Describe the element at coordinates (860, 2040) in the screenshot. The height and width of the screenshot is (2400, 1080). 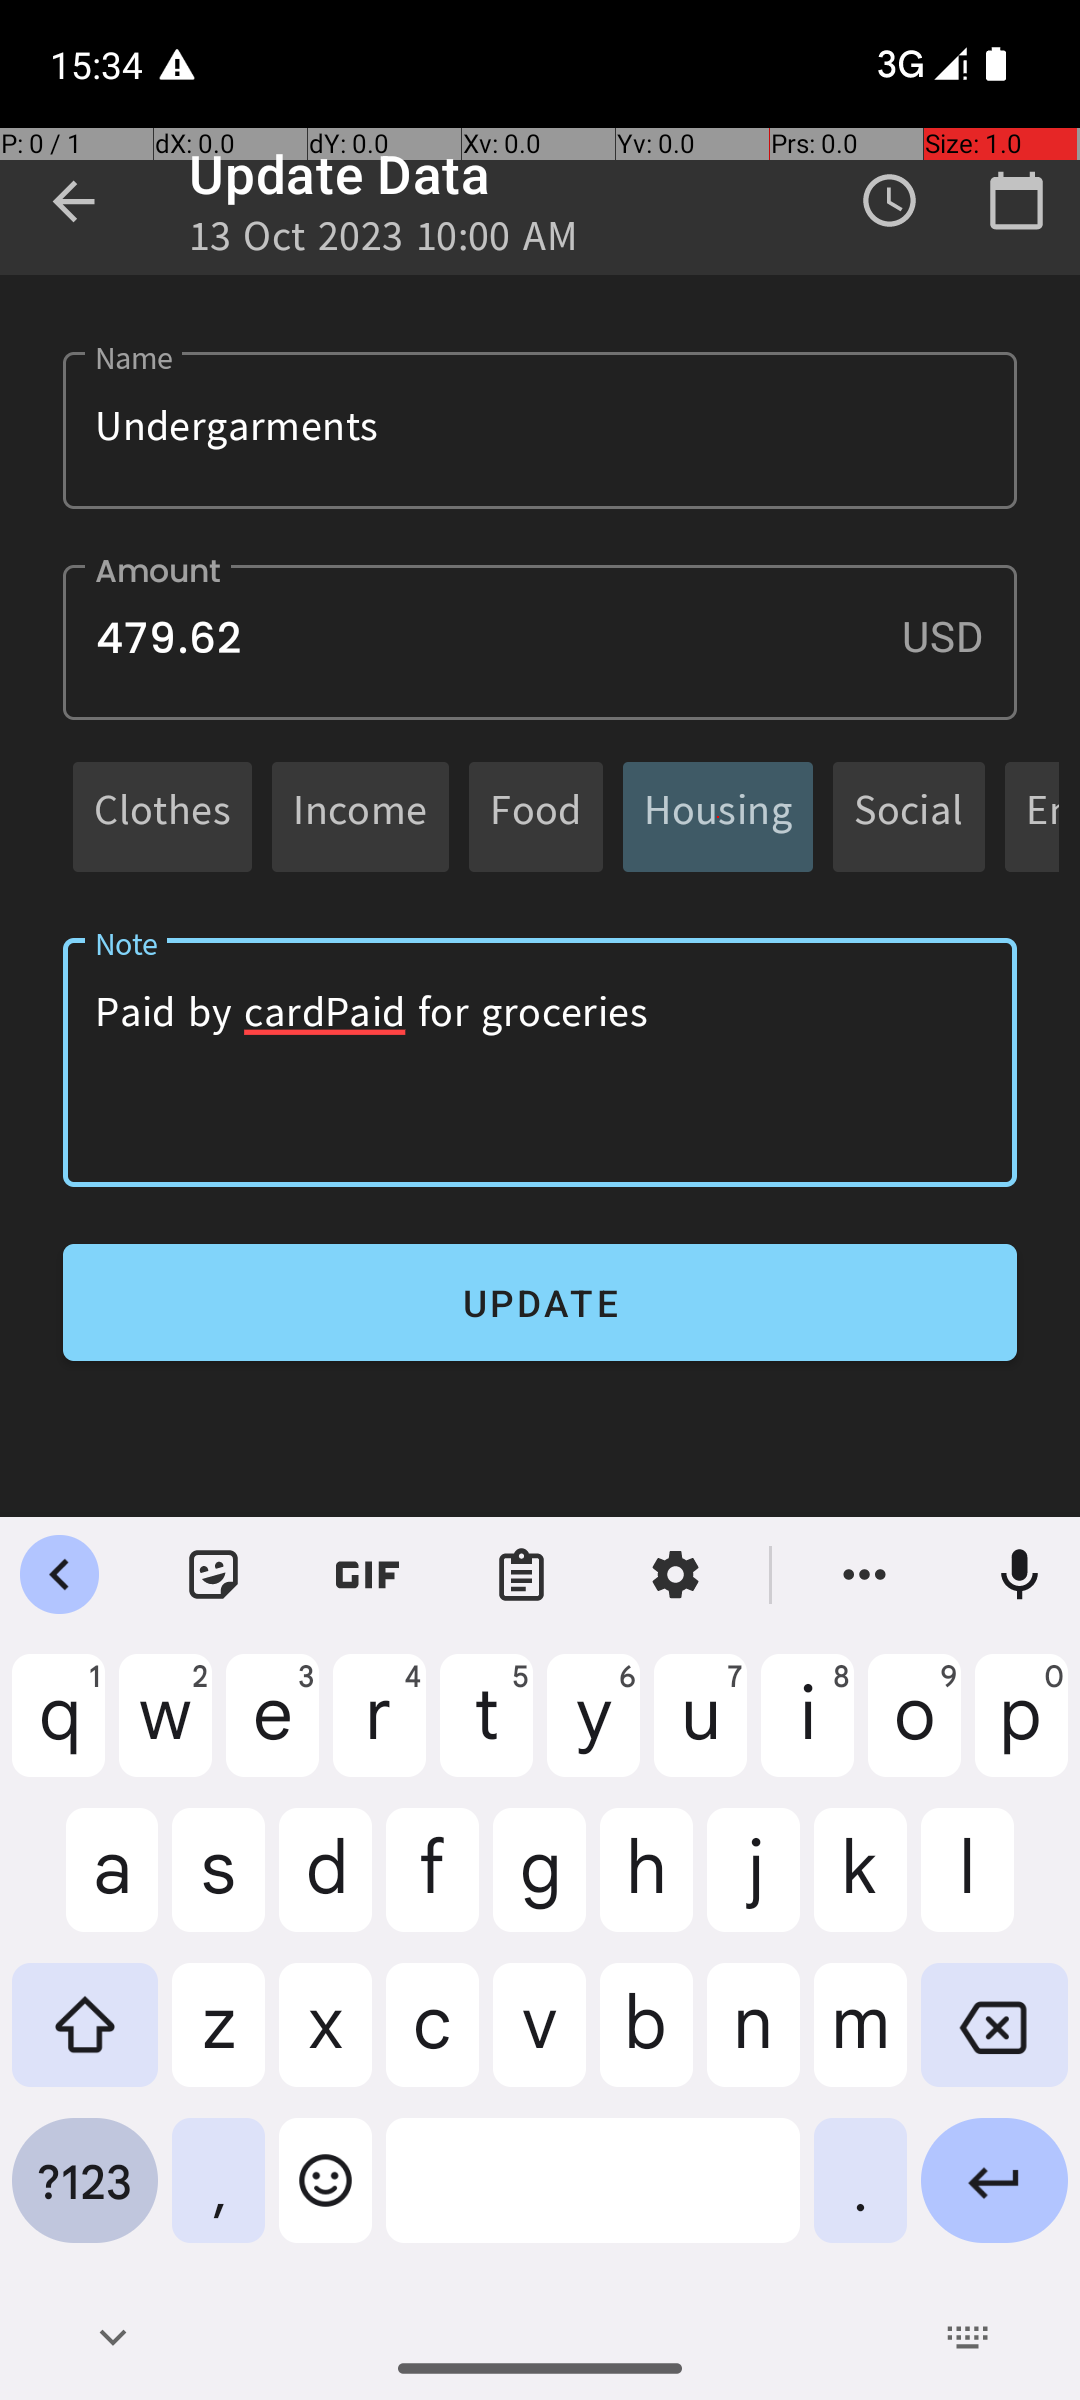
I see `m` at that location.